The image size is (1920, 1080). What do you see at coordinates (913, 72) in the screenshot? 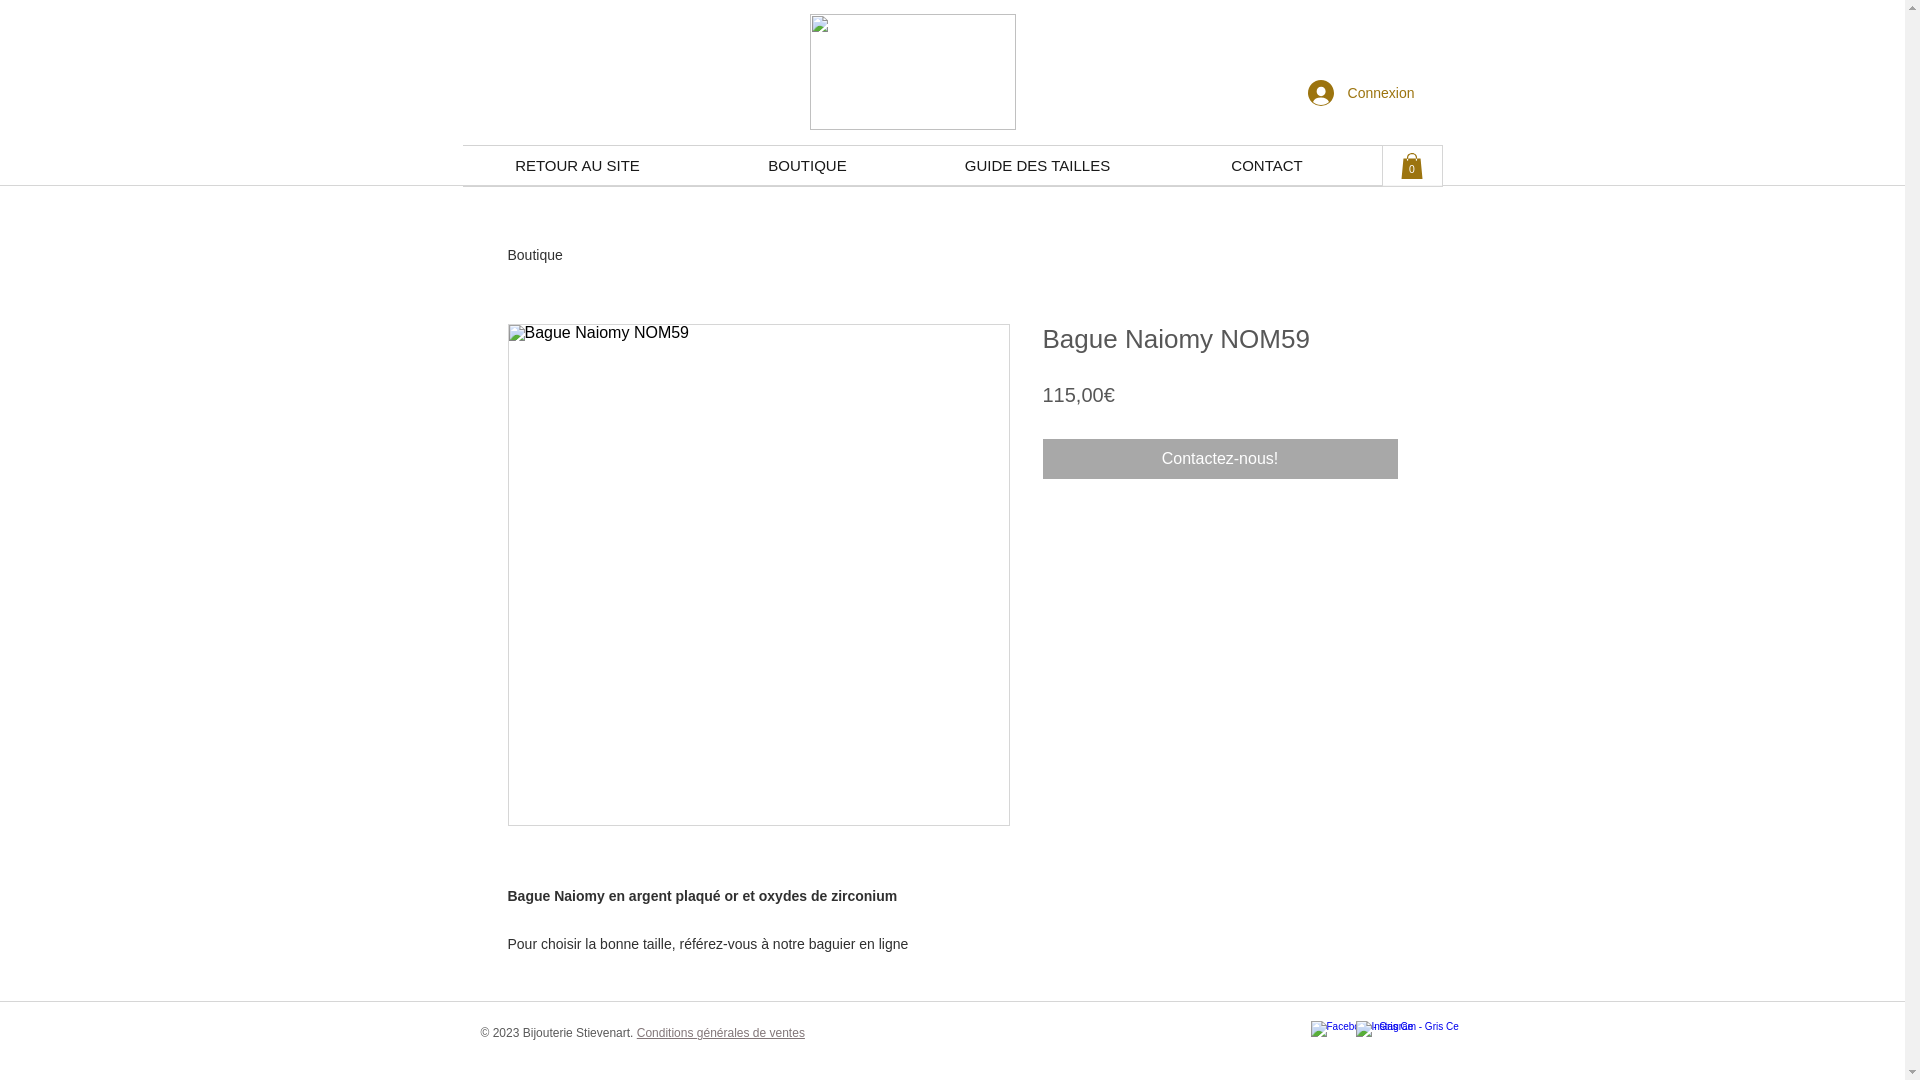
I see `bijouterie-horlogerie-stievenart.jpg` at bounding box center [913, 72].